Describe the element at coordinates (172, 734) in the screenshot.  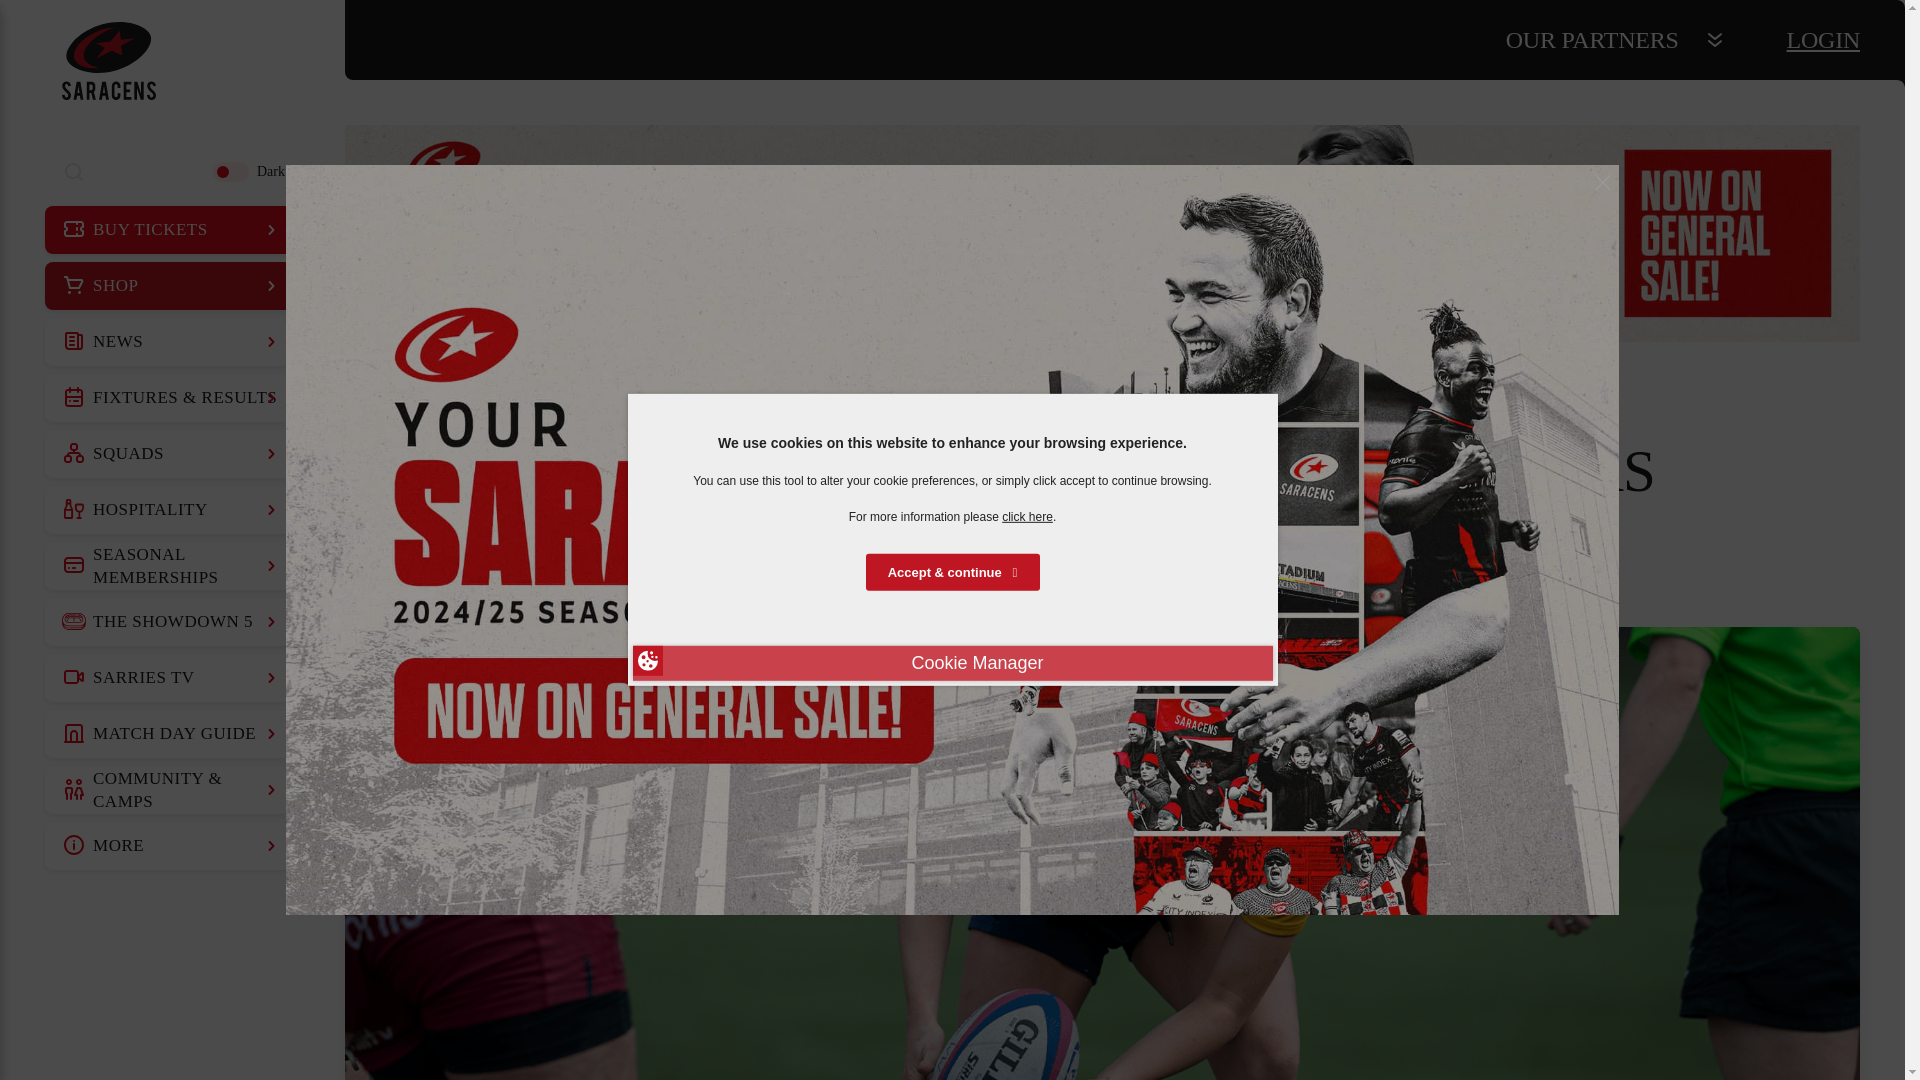
I see `MATCH DAY GUIDE` at that location.